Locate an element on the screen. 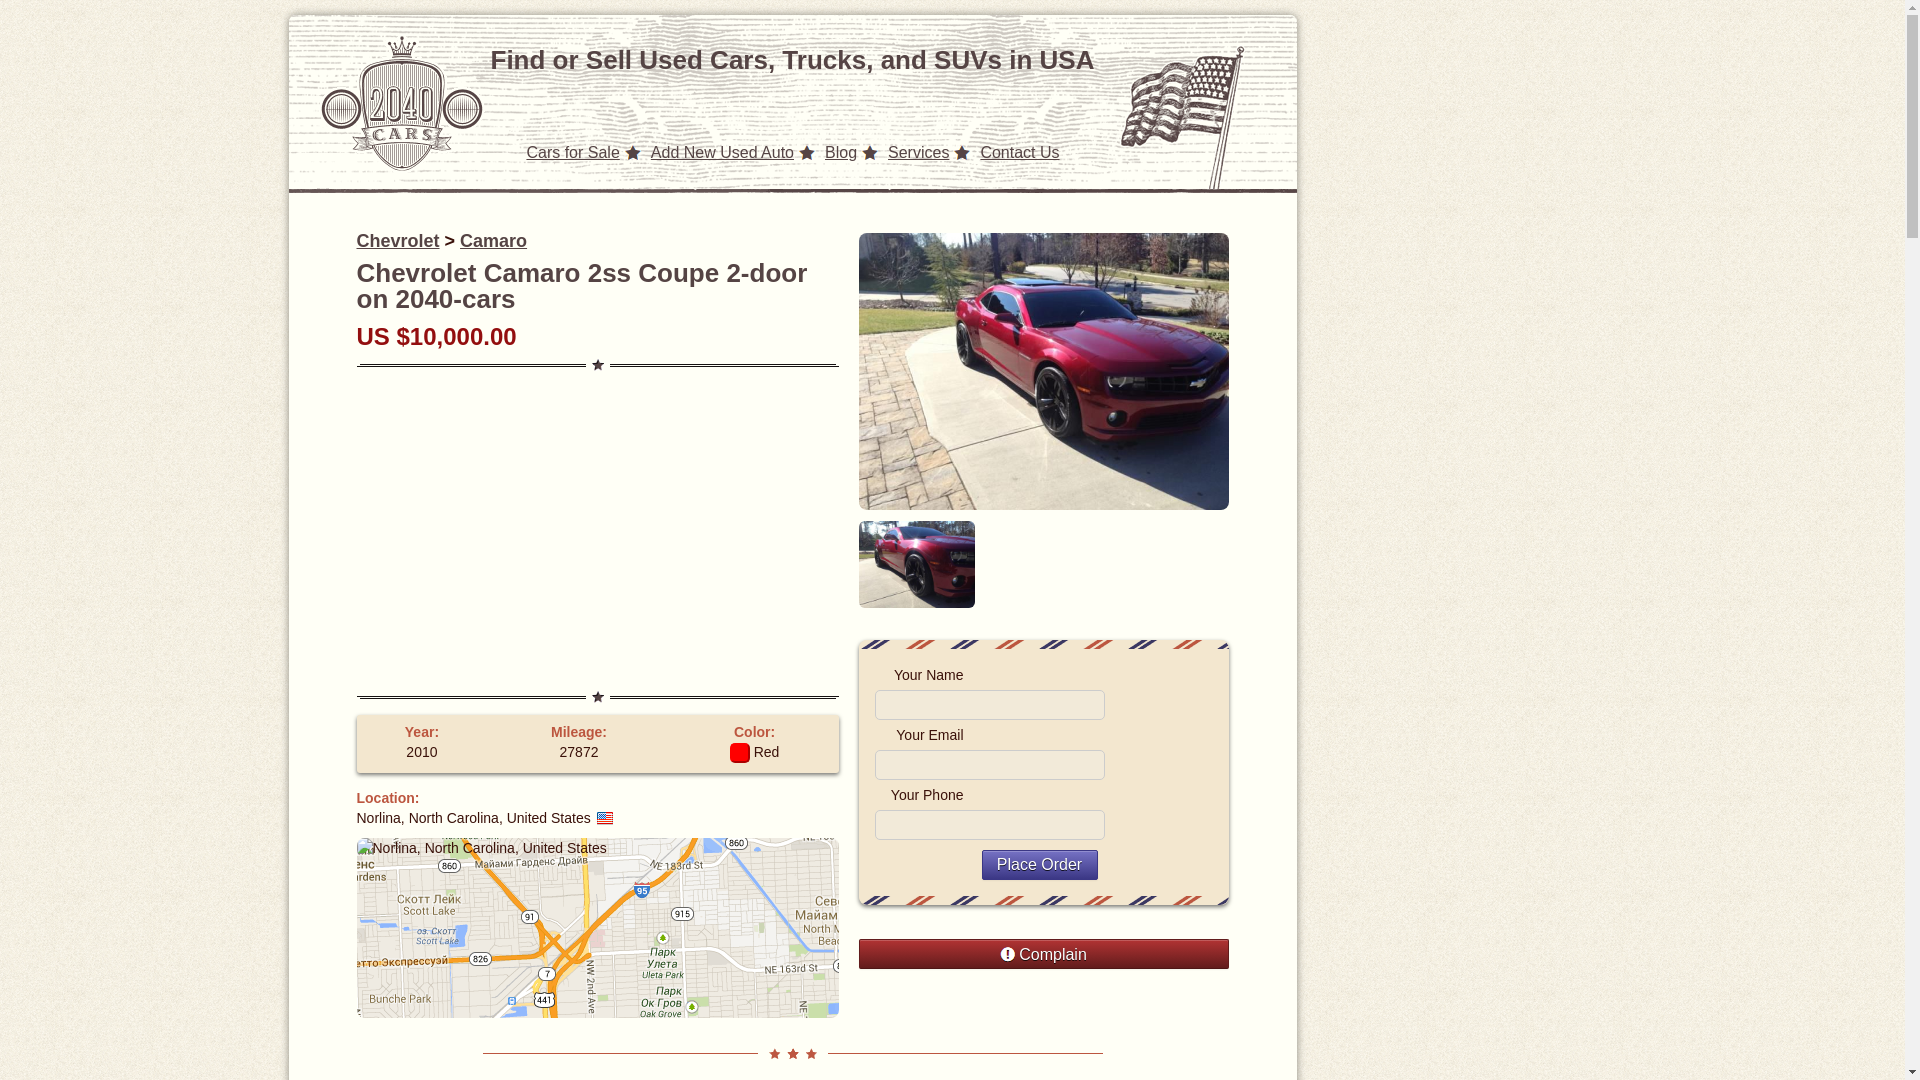  Add New Used Auto is located at coordinates (722, 152).